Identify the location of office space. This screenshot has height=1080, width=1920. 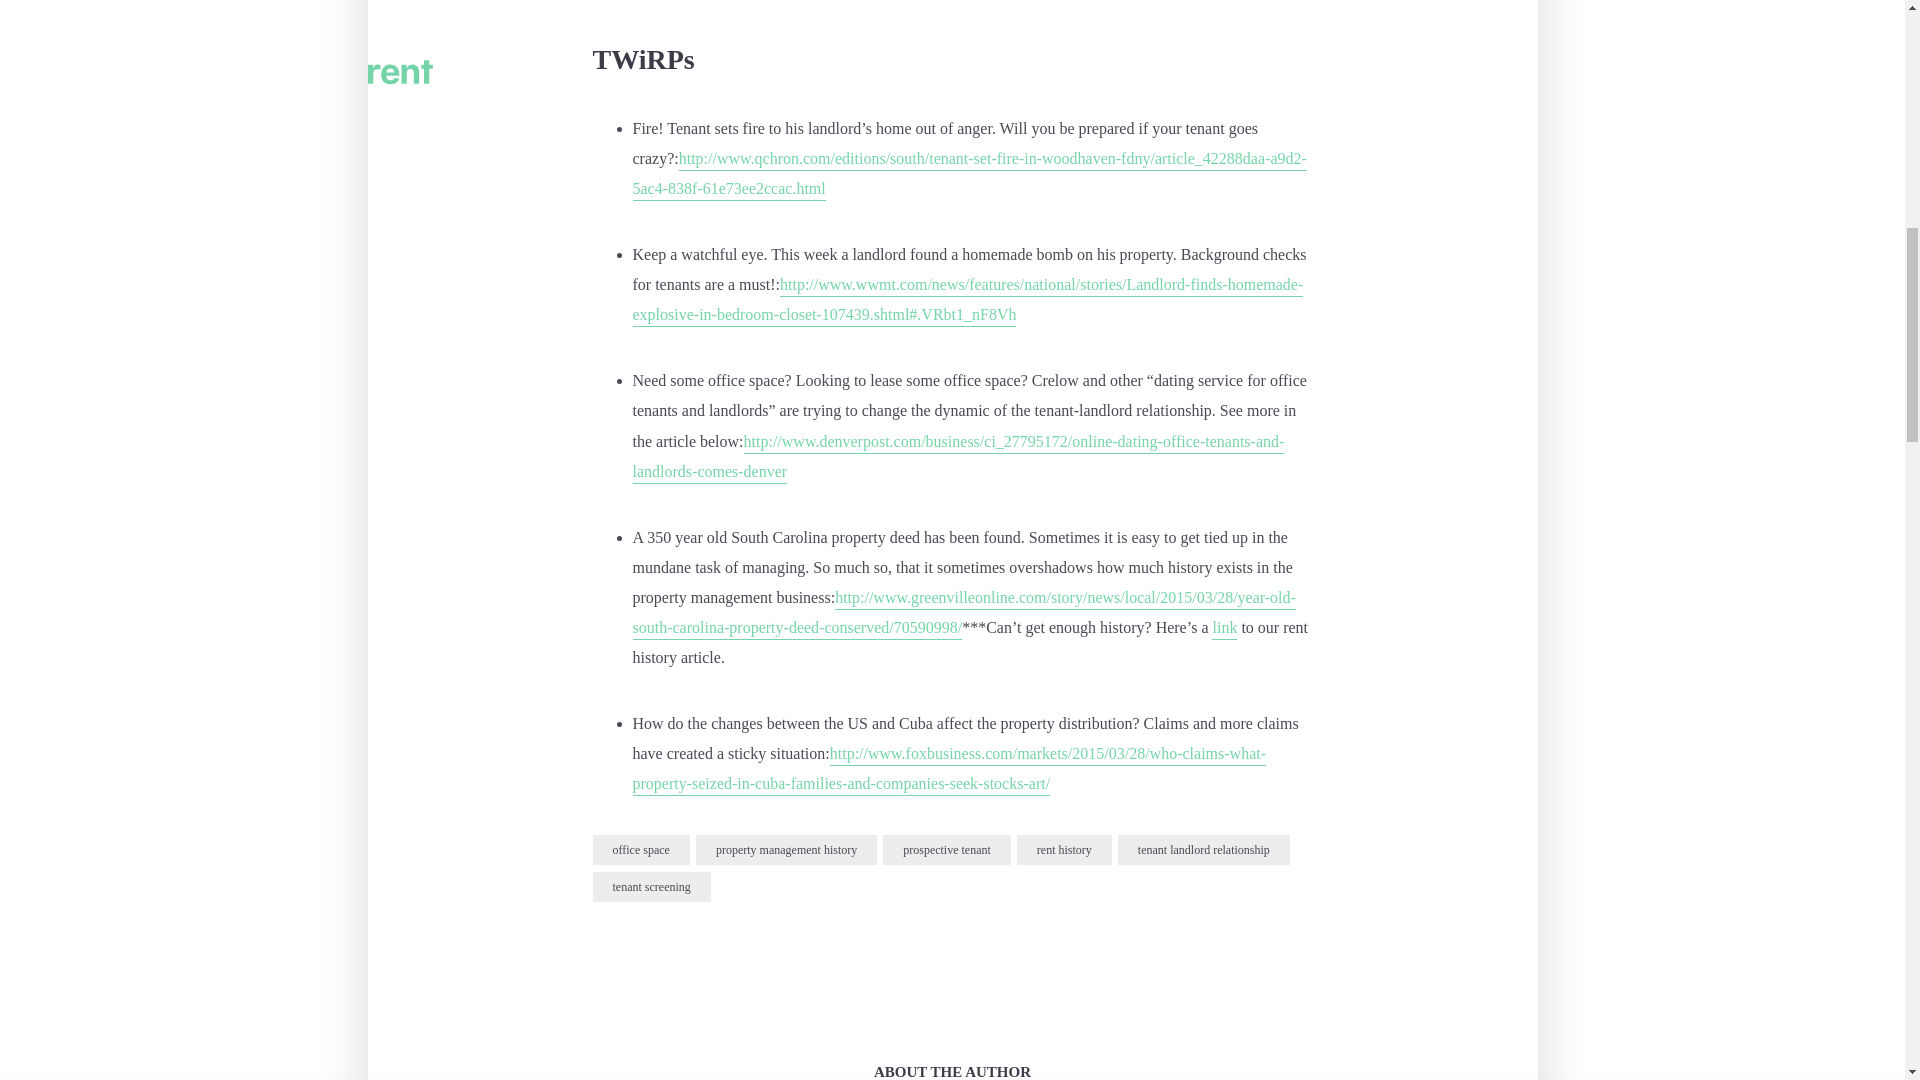
(640, 850).